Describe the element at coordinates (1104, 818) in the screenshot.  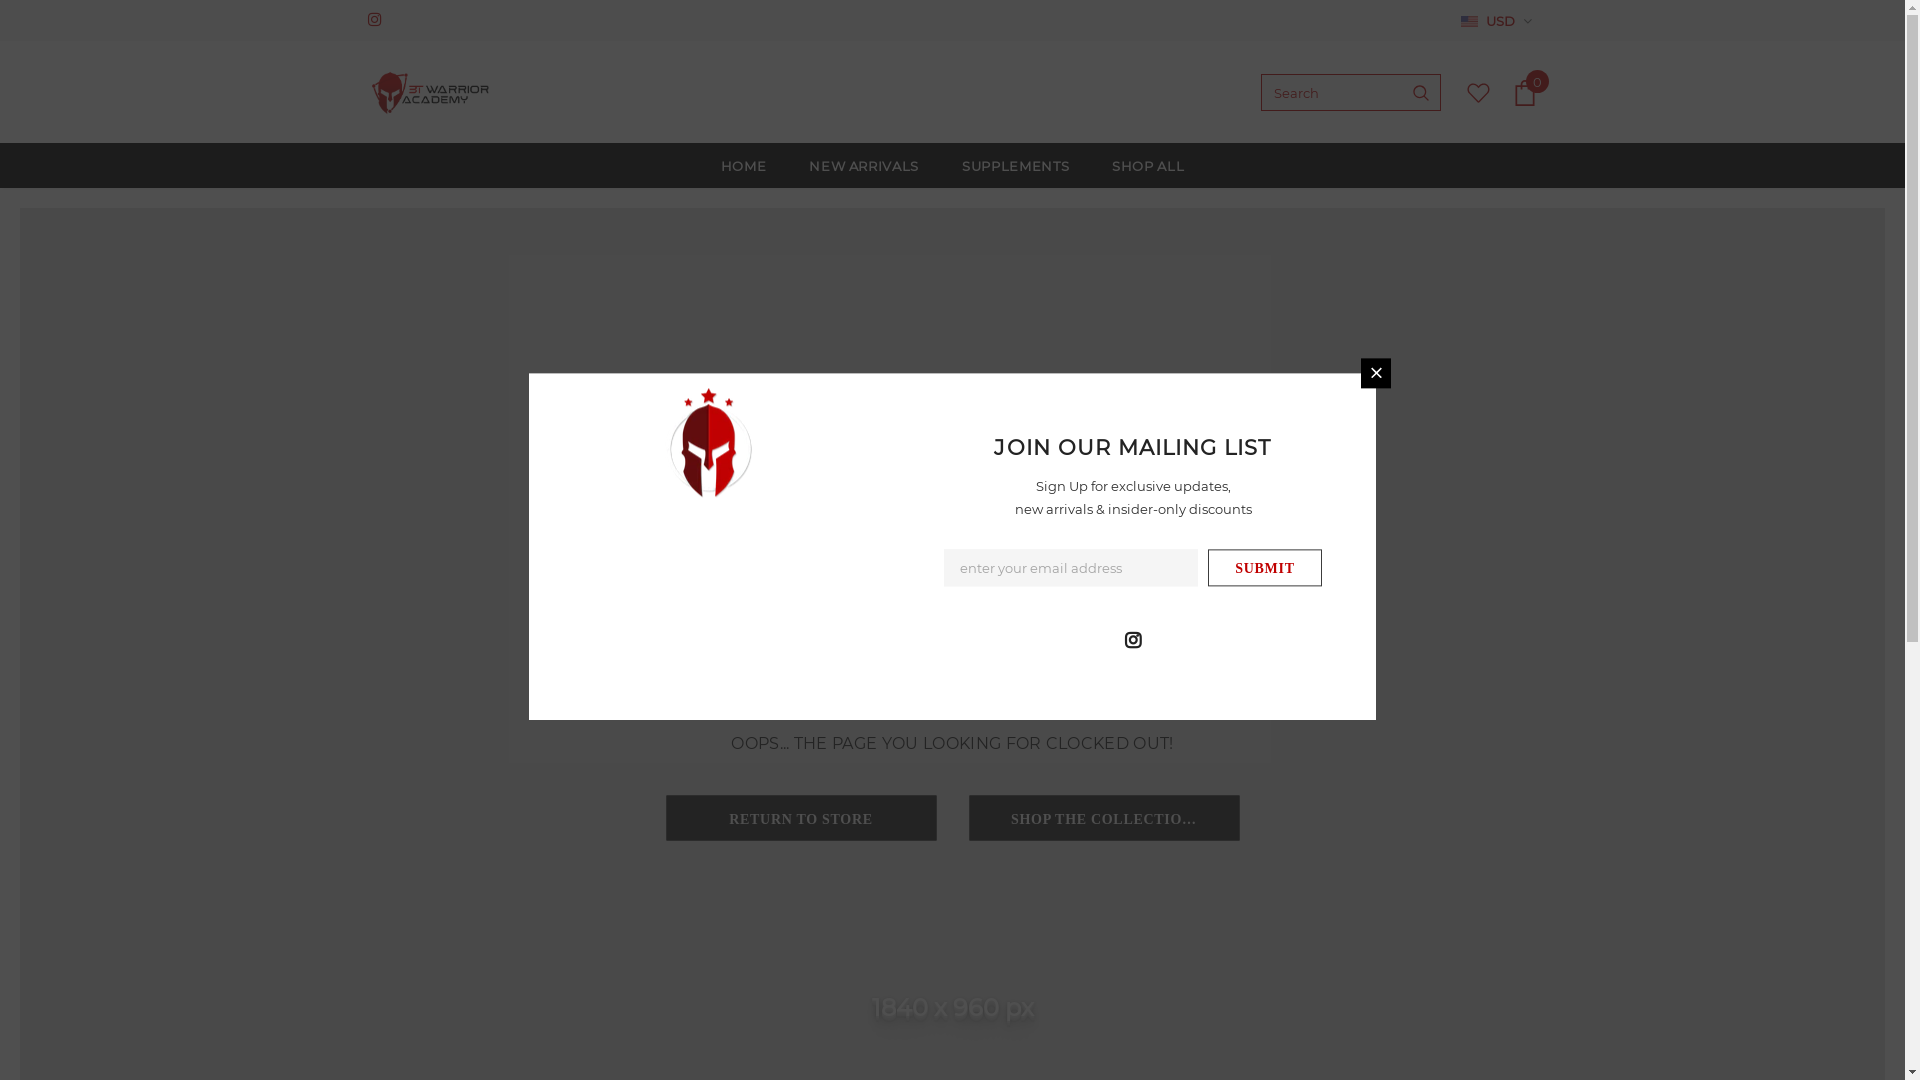
I see `SHOP THE COLLECTIONS` at that location.